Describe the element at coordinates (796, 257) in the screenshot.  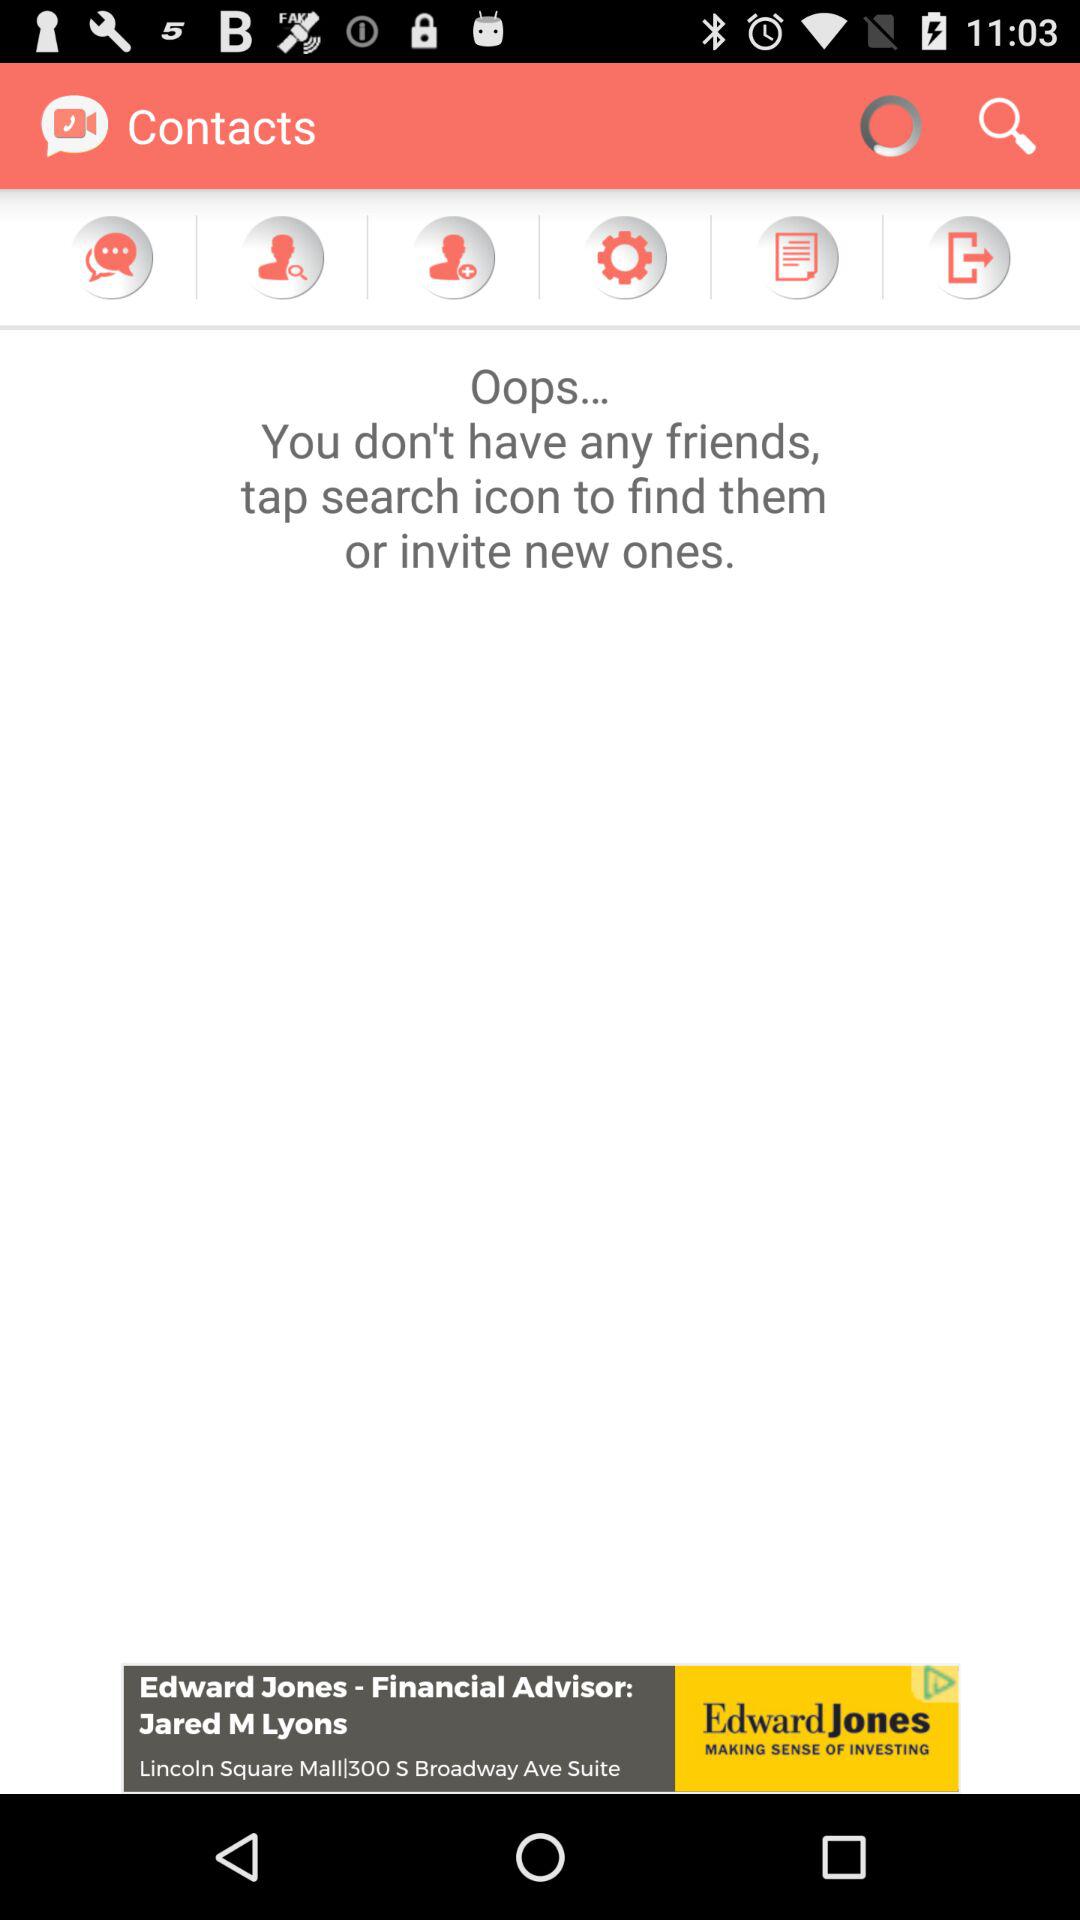
I see `open notes` at that location.